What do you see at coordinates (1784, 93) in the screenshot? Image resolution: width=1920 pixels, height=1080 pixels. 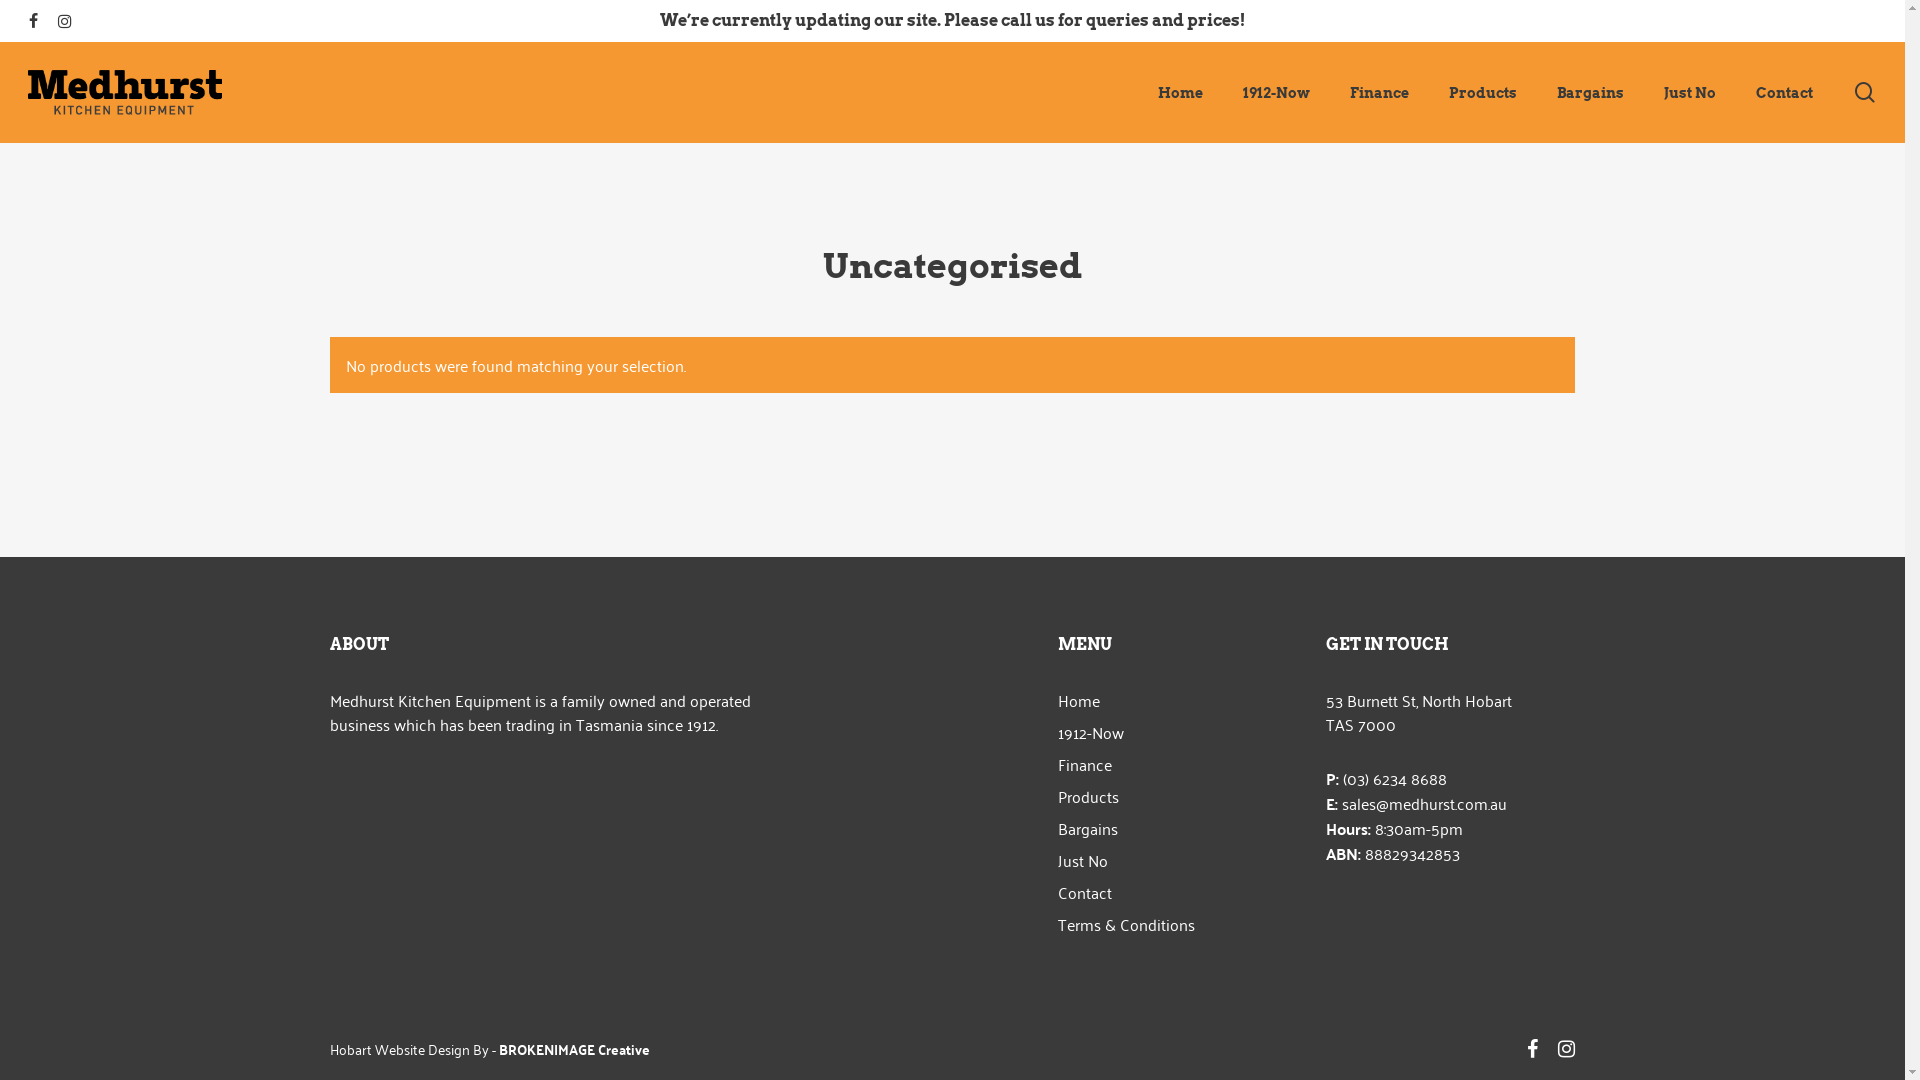 I see `Contact` at bounding box center [1784, 93].